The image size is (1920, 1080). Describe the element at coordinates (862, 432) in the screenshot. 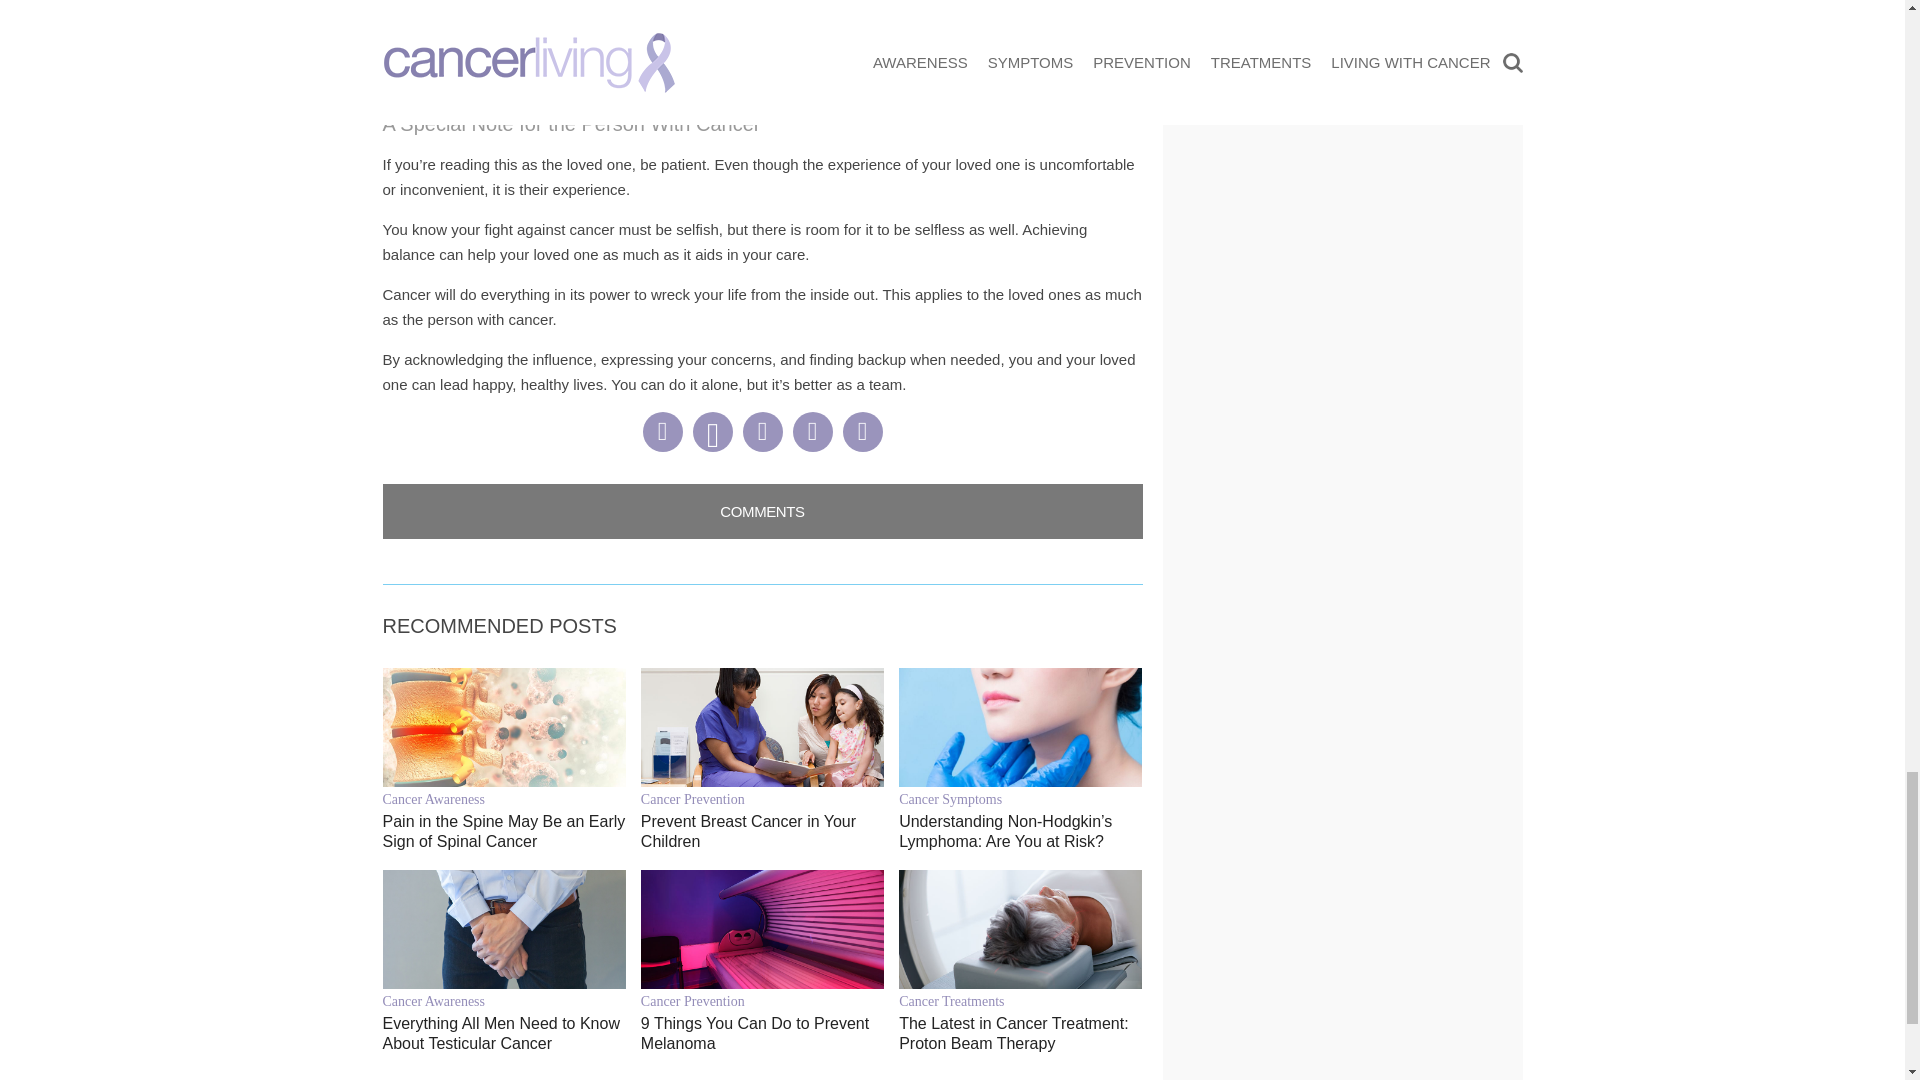

I see `Email` at that location.